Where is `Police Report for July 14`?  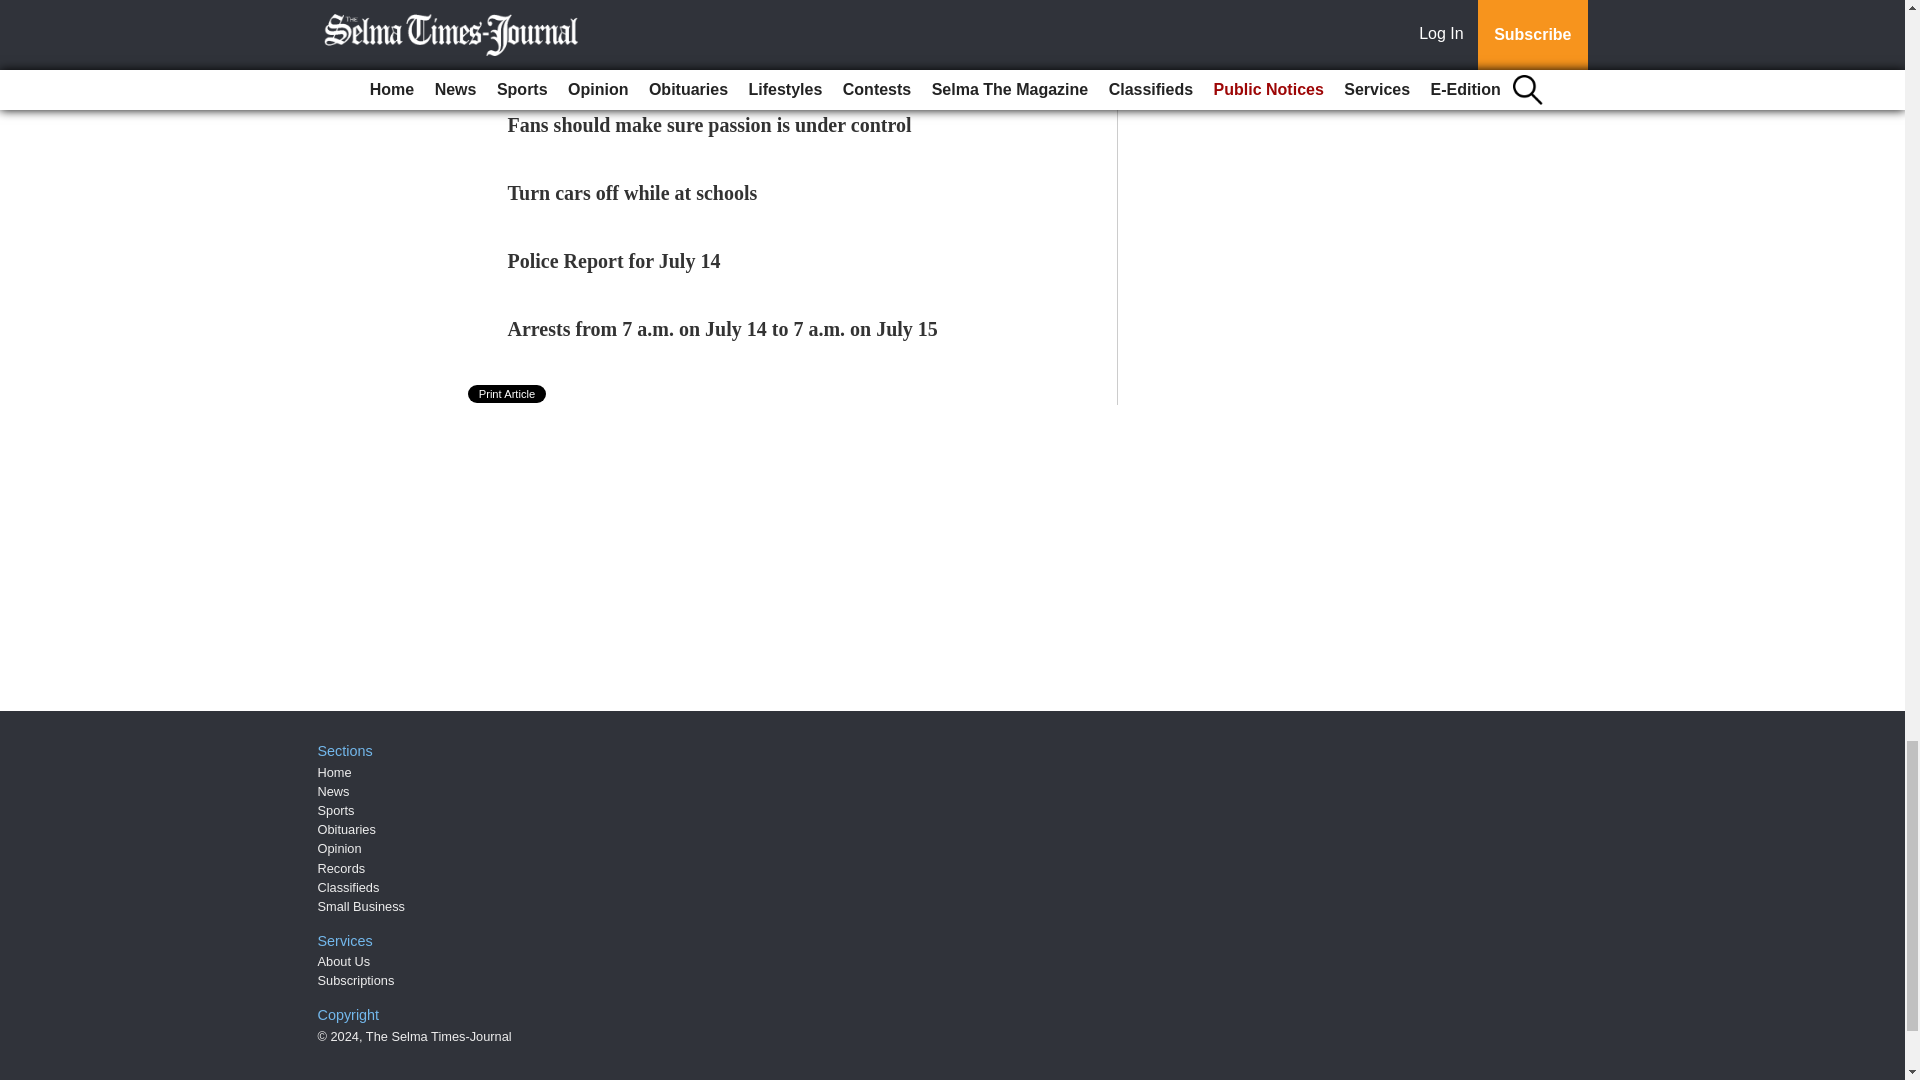 Police Report for July 14 is located at coordinates (614, 260).